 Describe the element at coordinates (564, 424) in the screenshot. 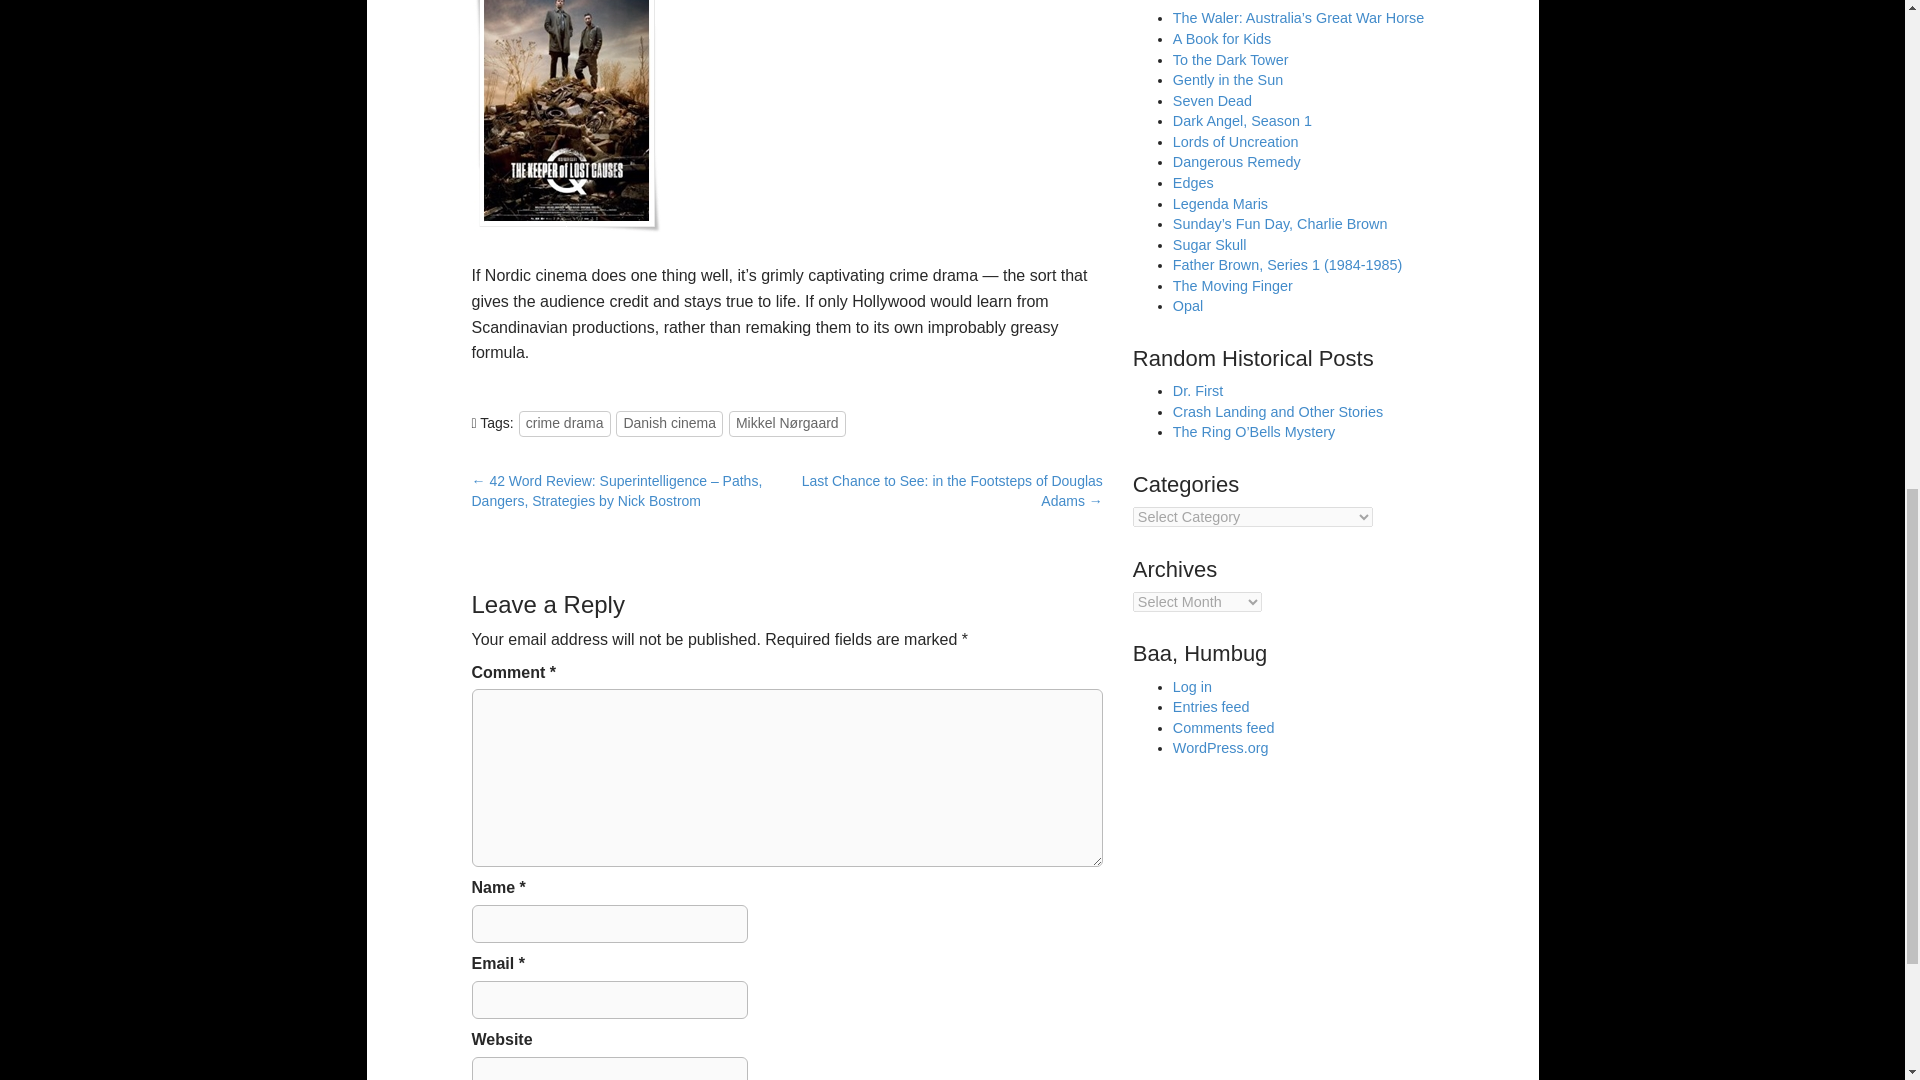

I see `crime drama` at that location.